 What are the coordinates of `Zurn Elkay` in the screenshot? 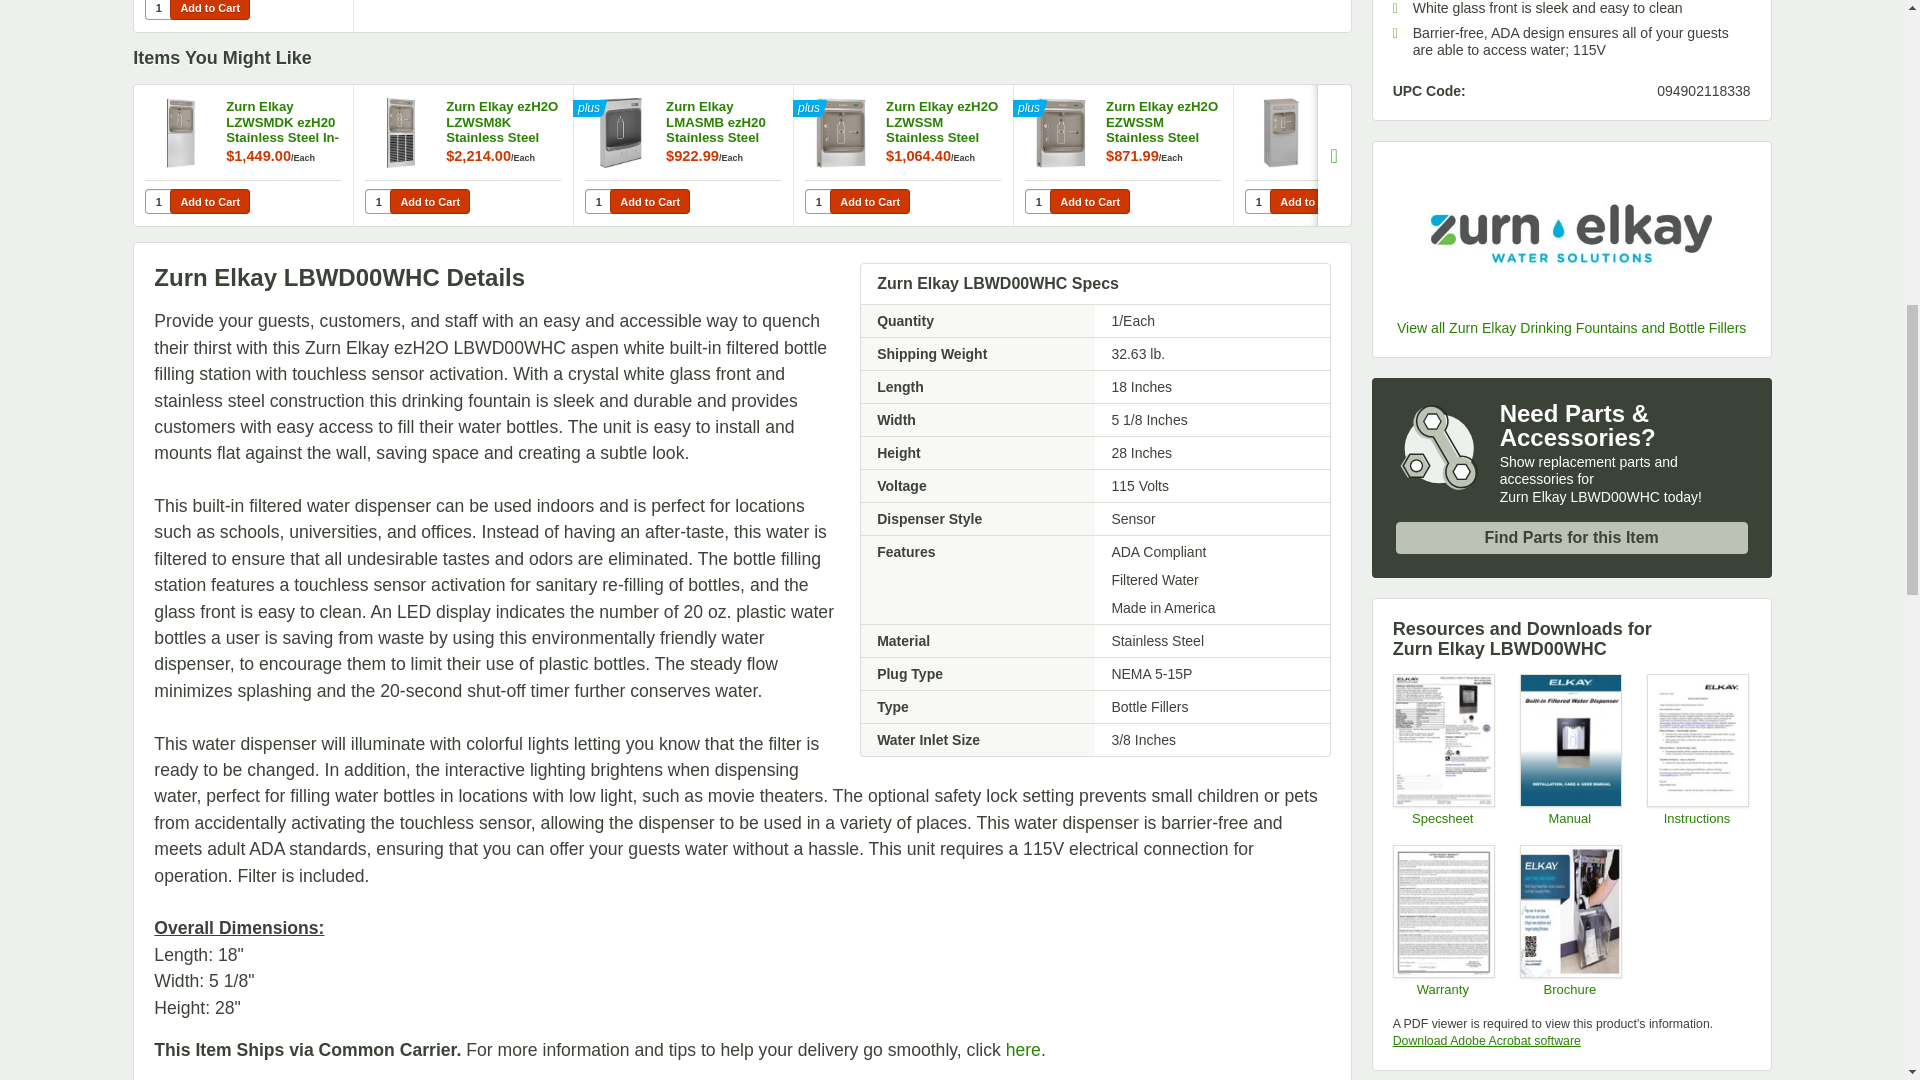 It's located at (1572, 328).